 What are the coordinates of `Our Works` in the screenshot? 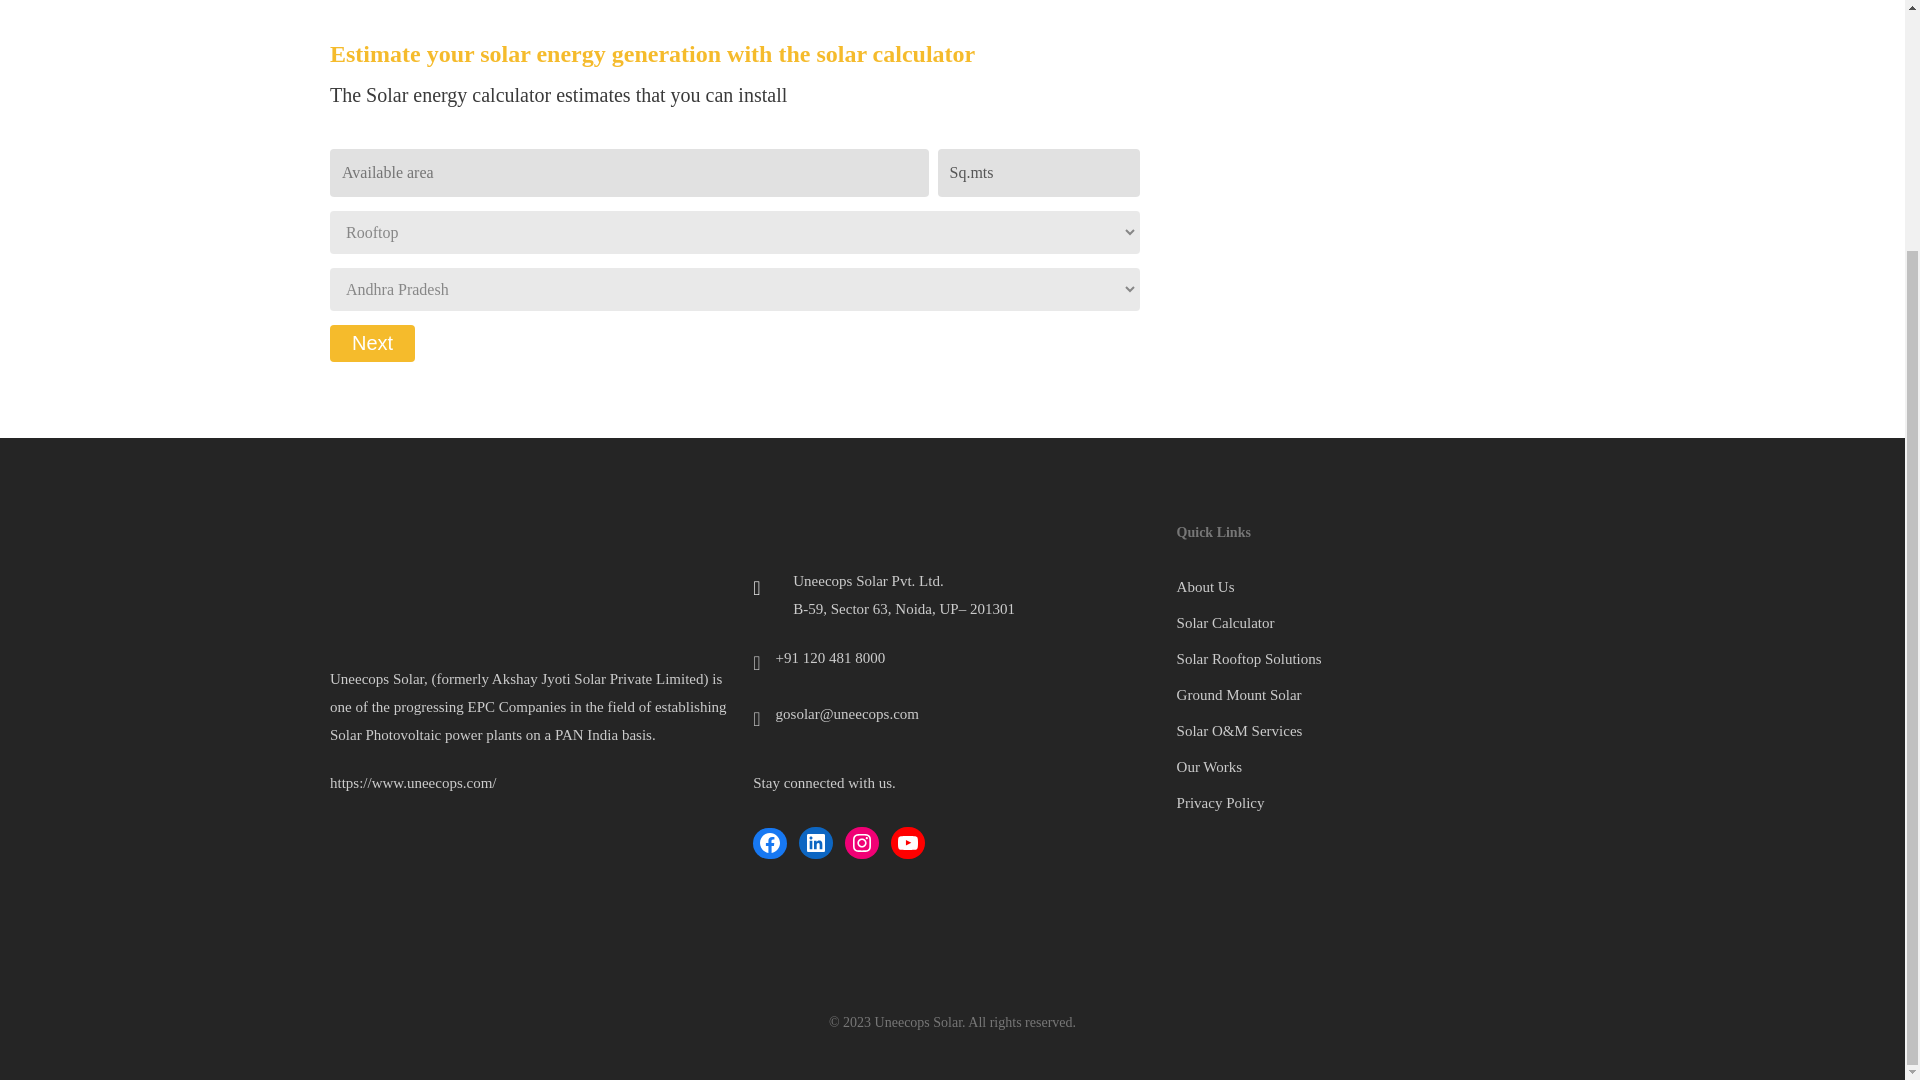 It's located at (1375, 766).